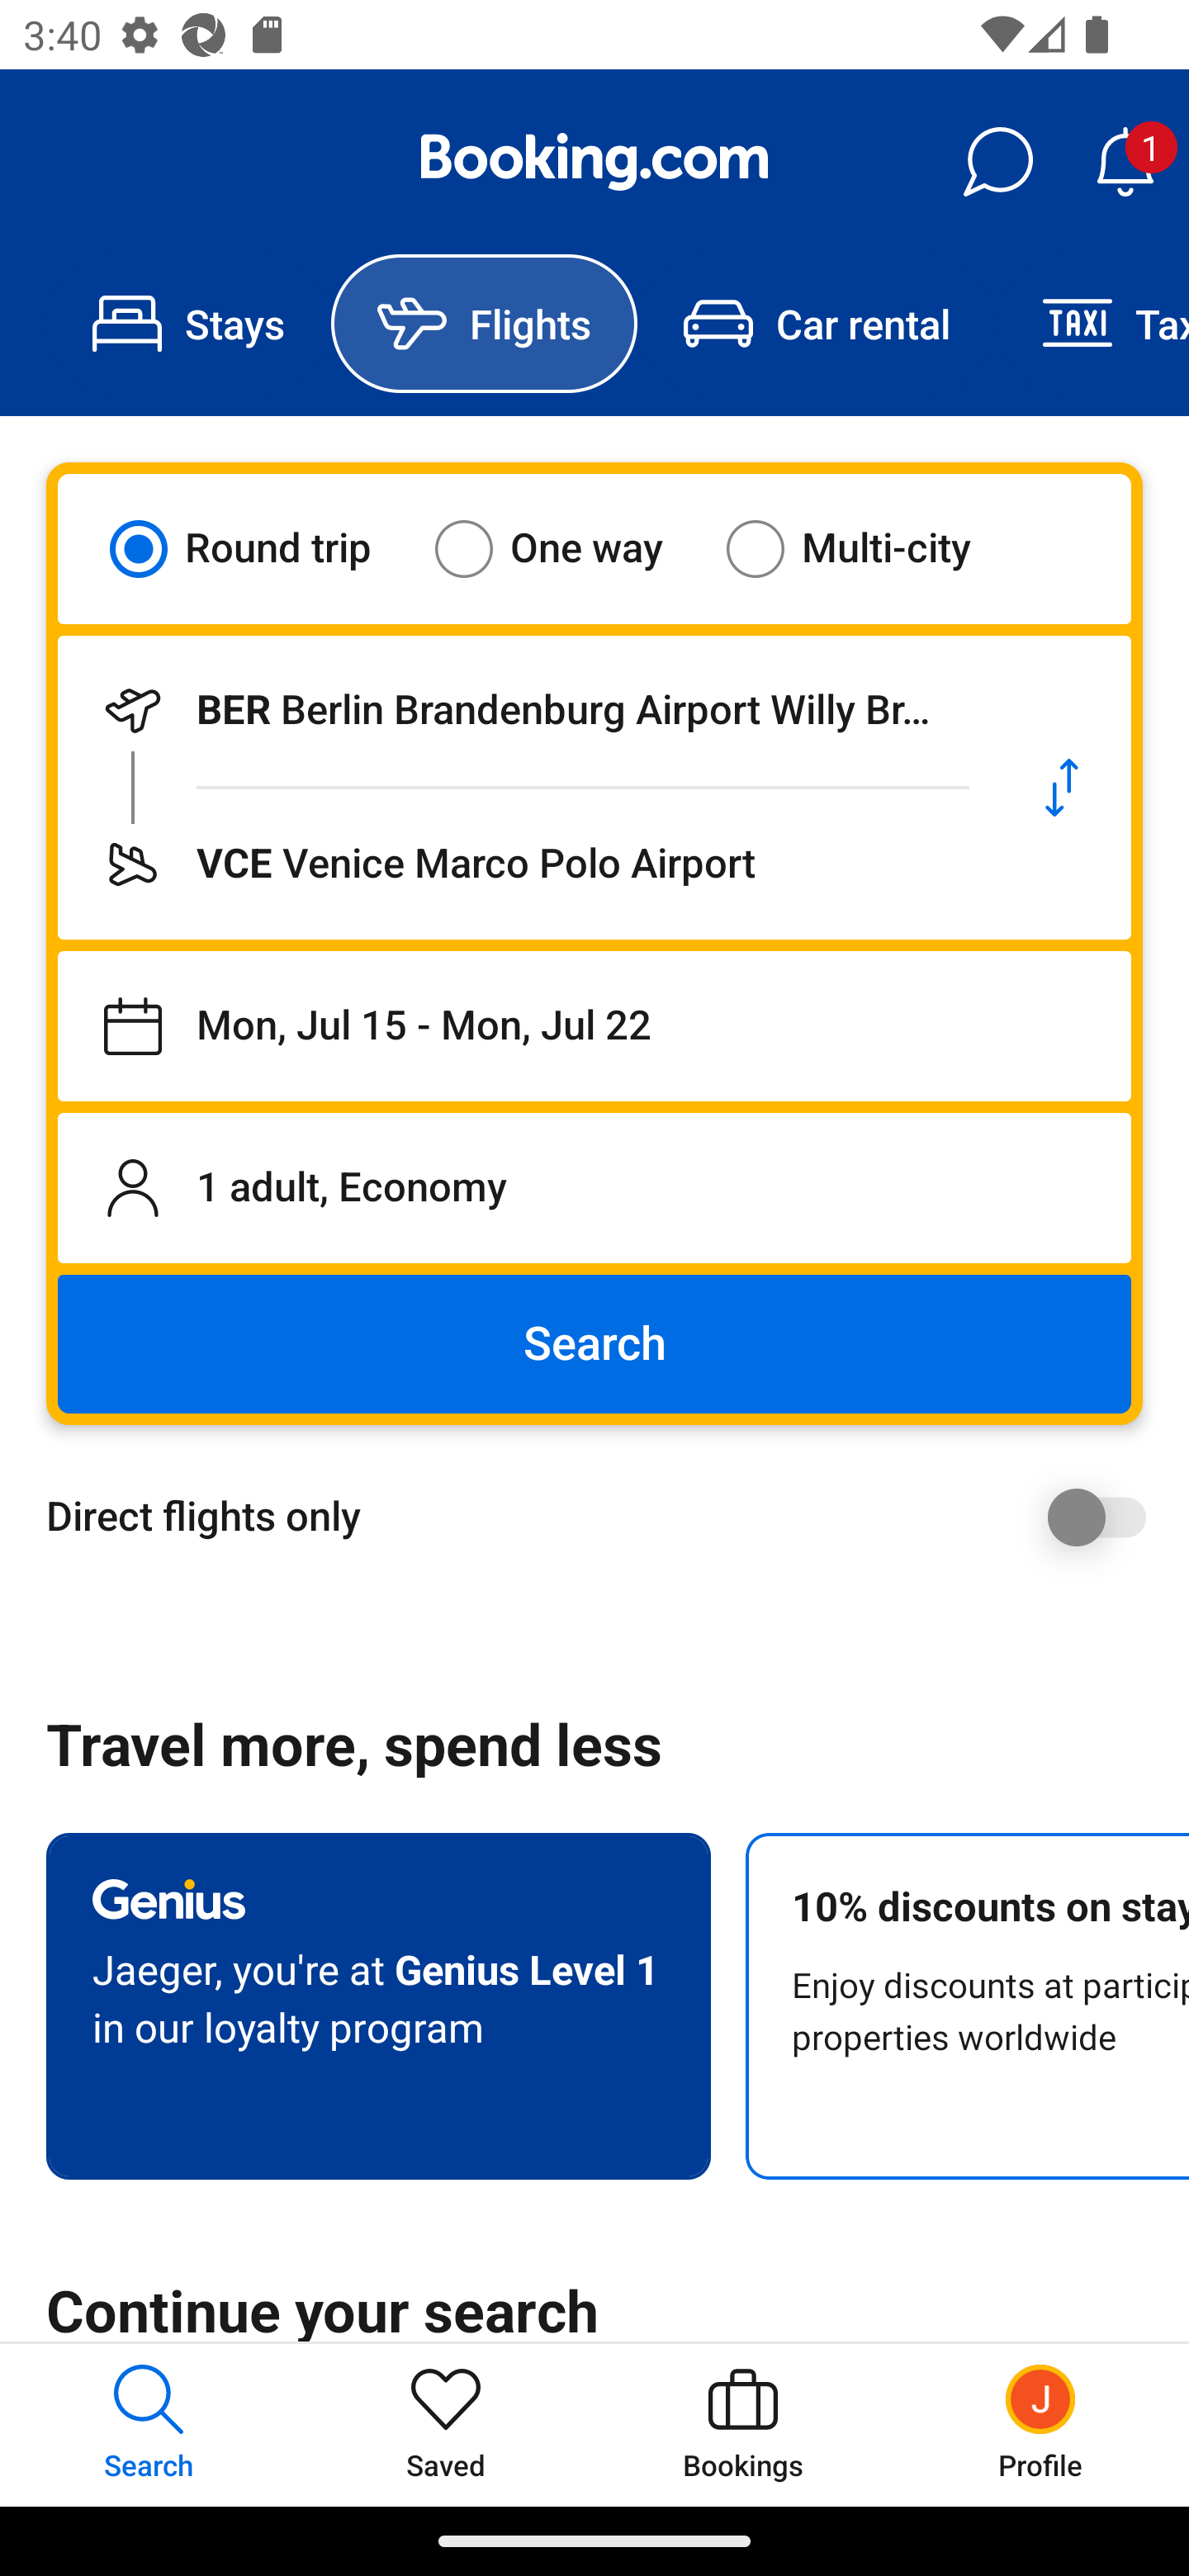 This screenshot has width=1189, height=2576. I want to click on Messages, so click(997, 162).